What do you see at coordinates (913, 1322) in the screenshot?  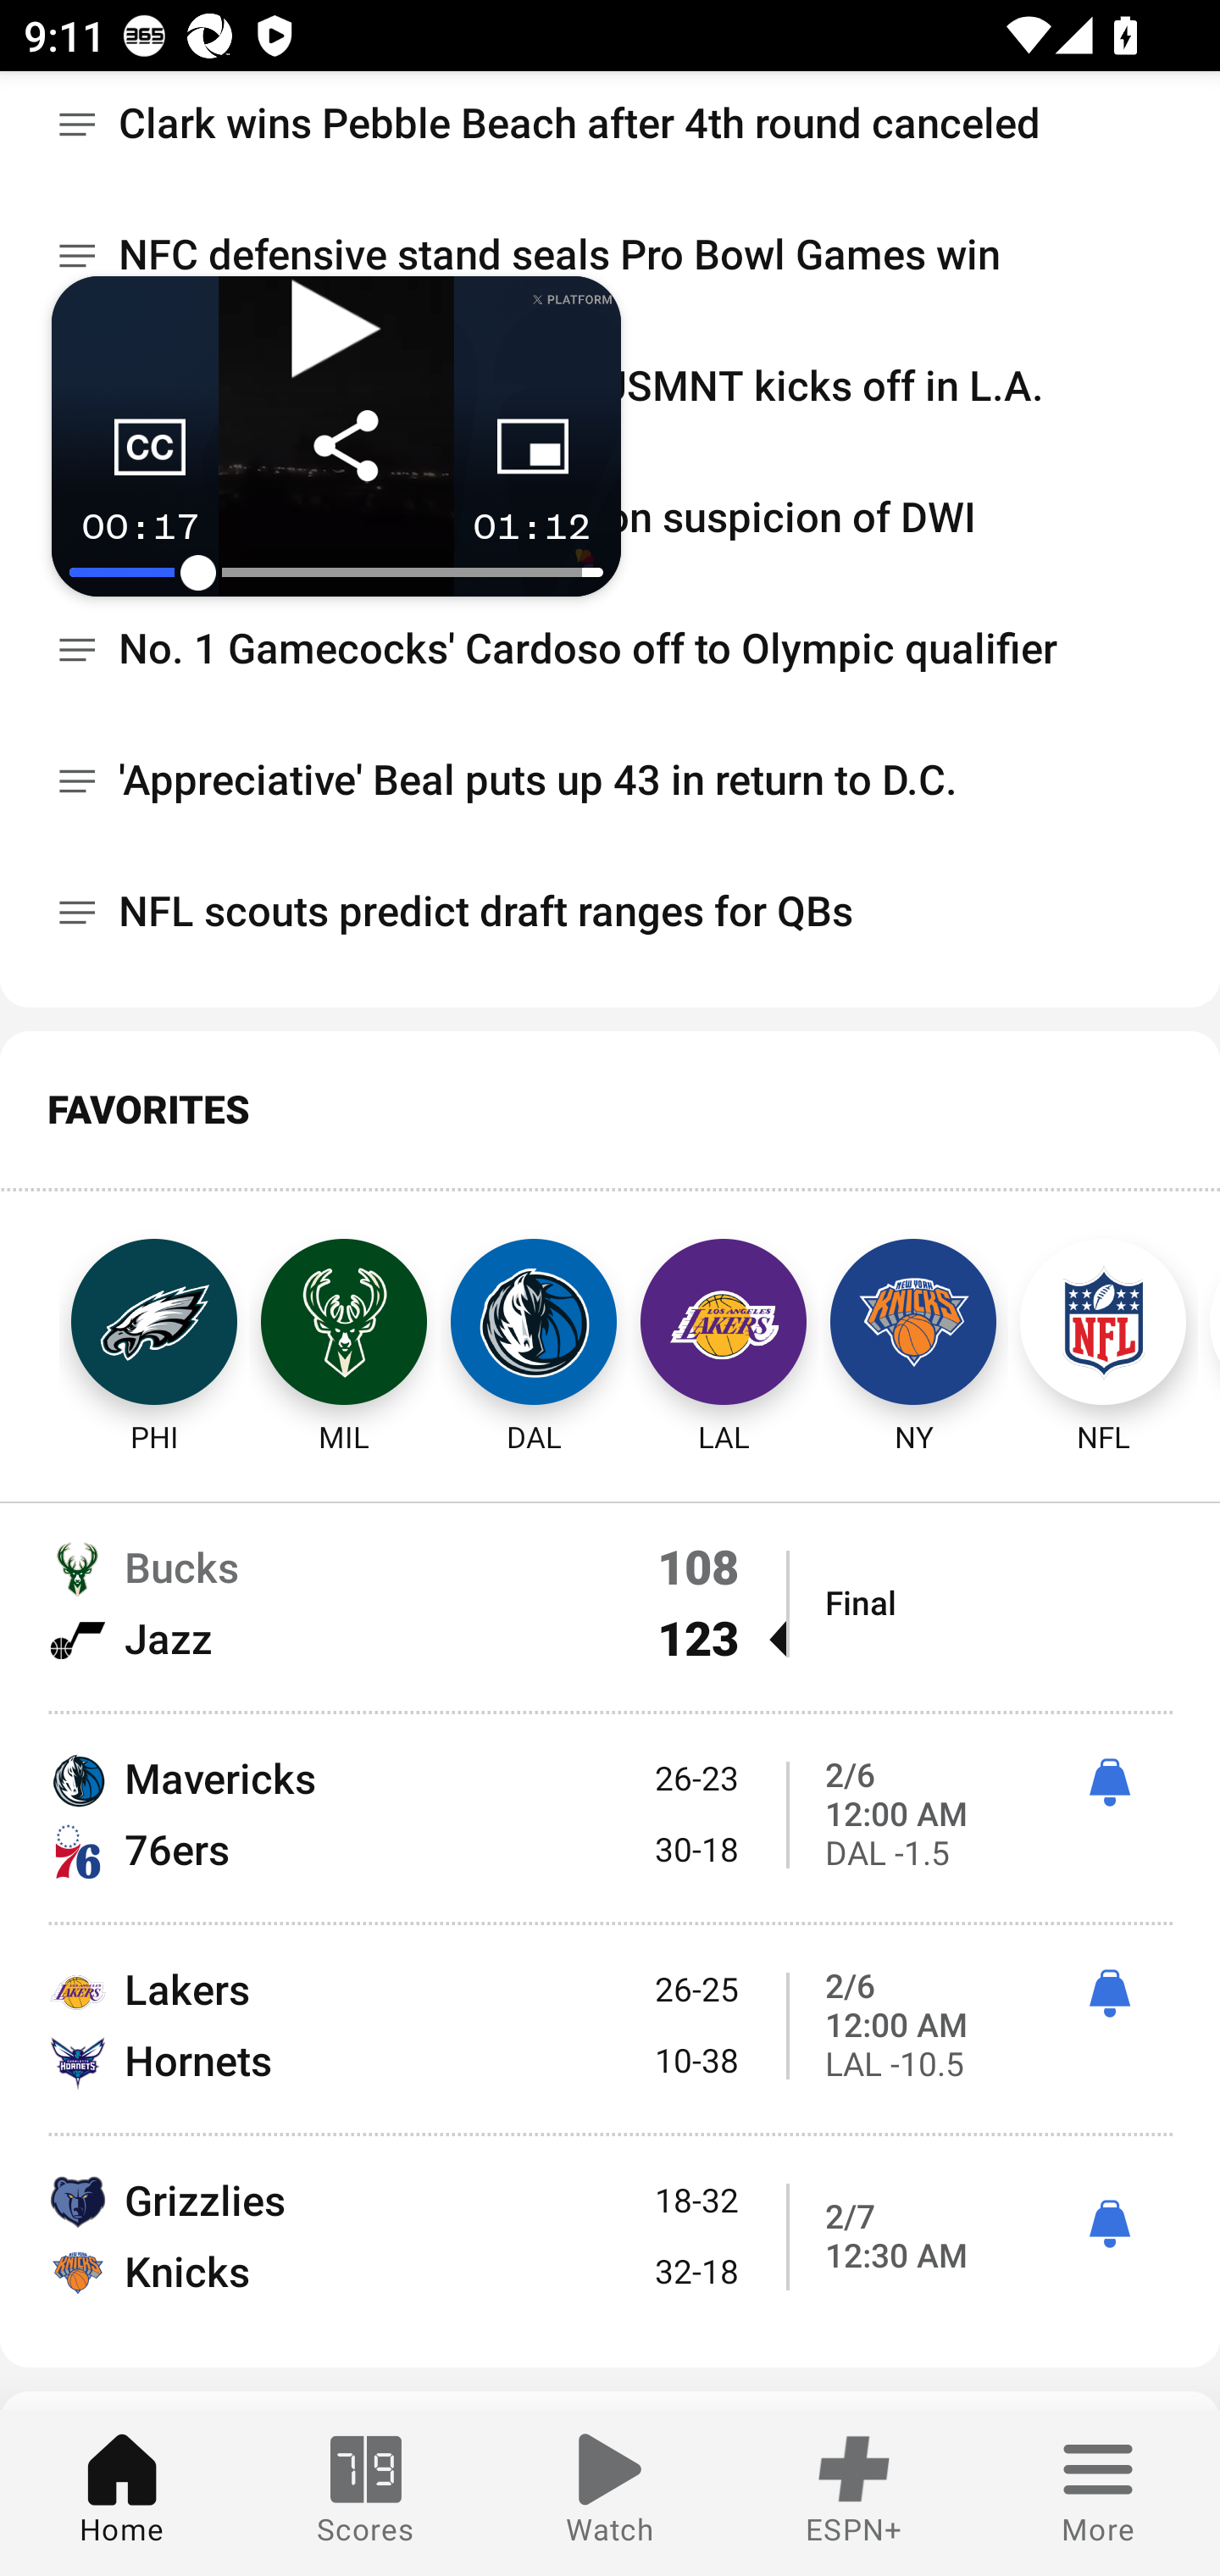 I see `NY New York Knicks` at bounding box center [913, 1322].